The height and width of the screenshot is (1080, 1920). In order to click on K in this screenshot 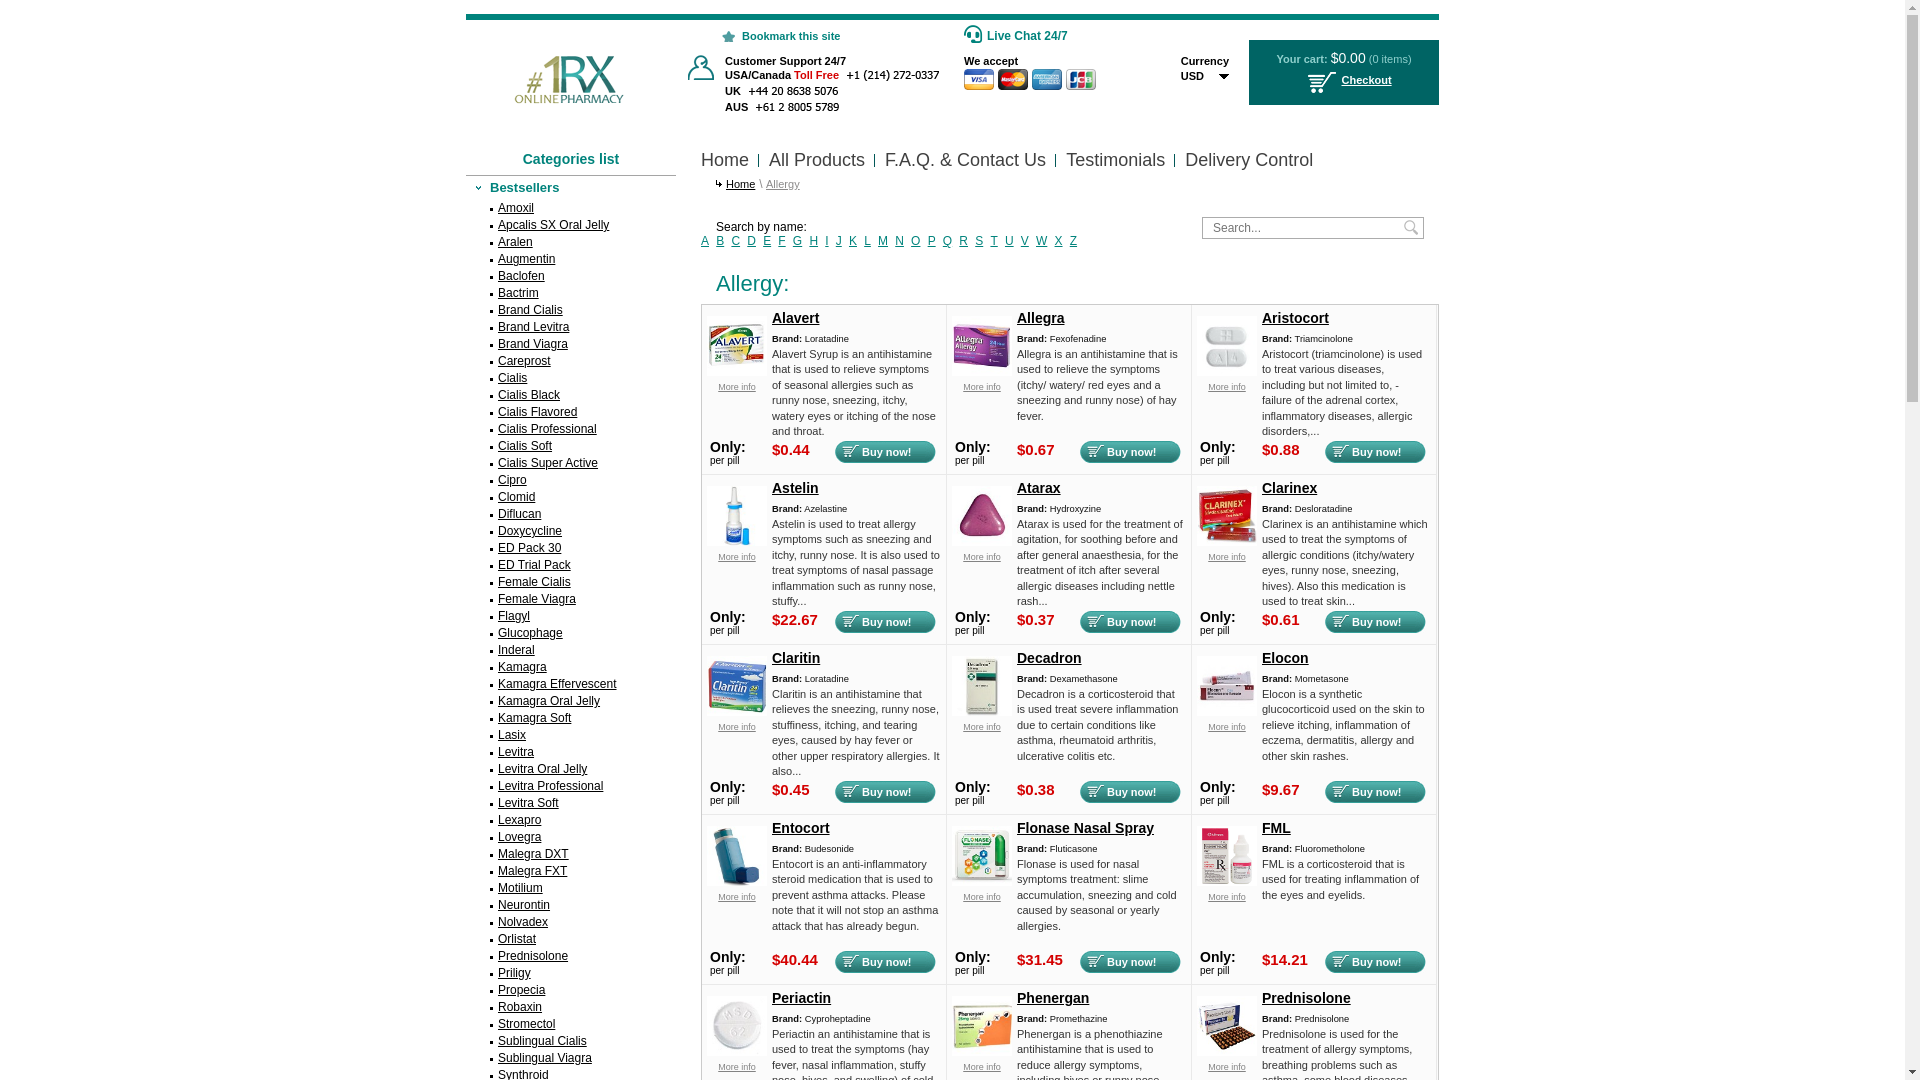, I will do `click(853, 241)`.